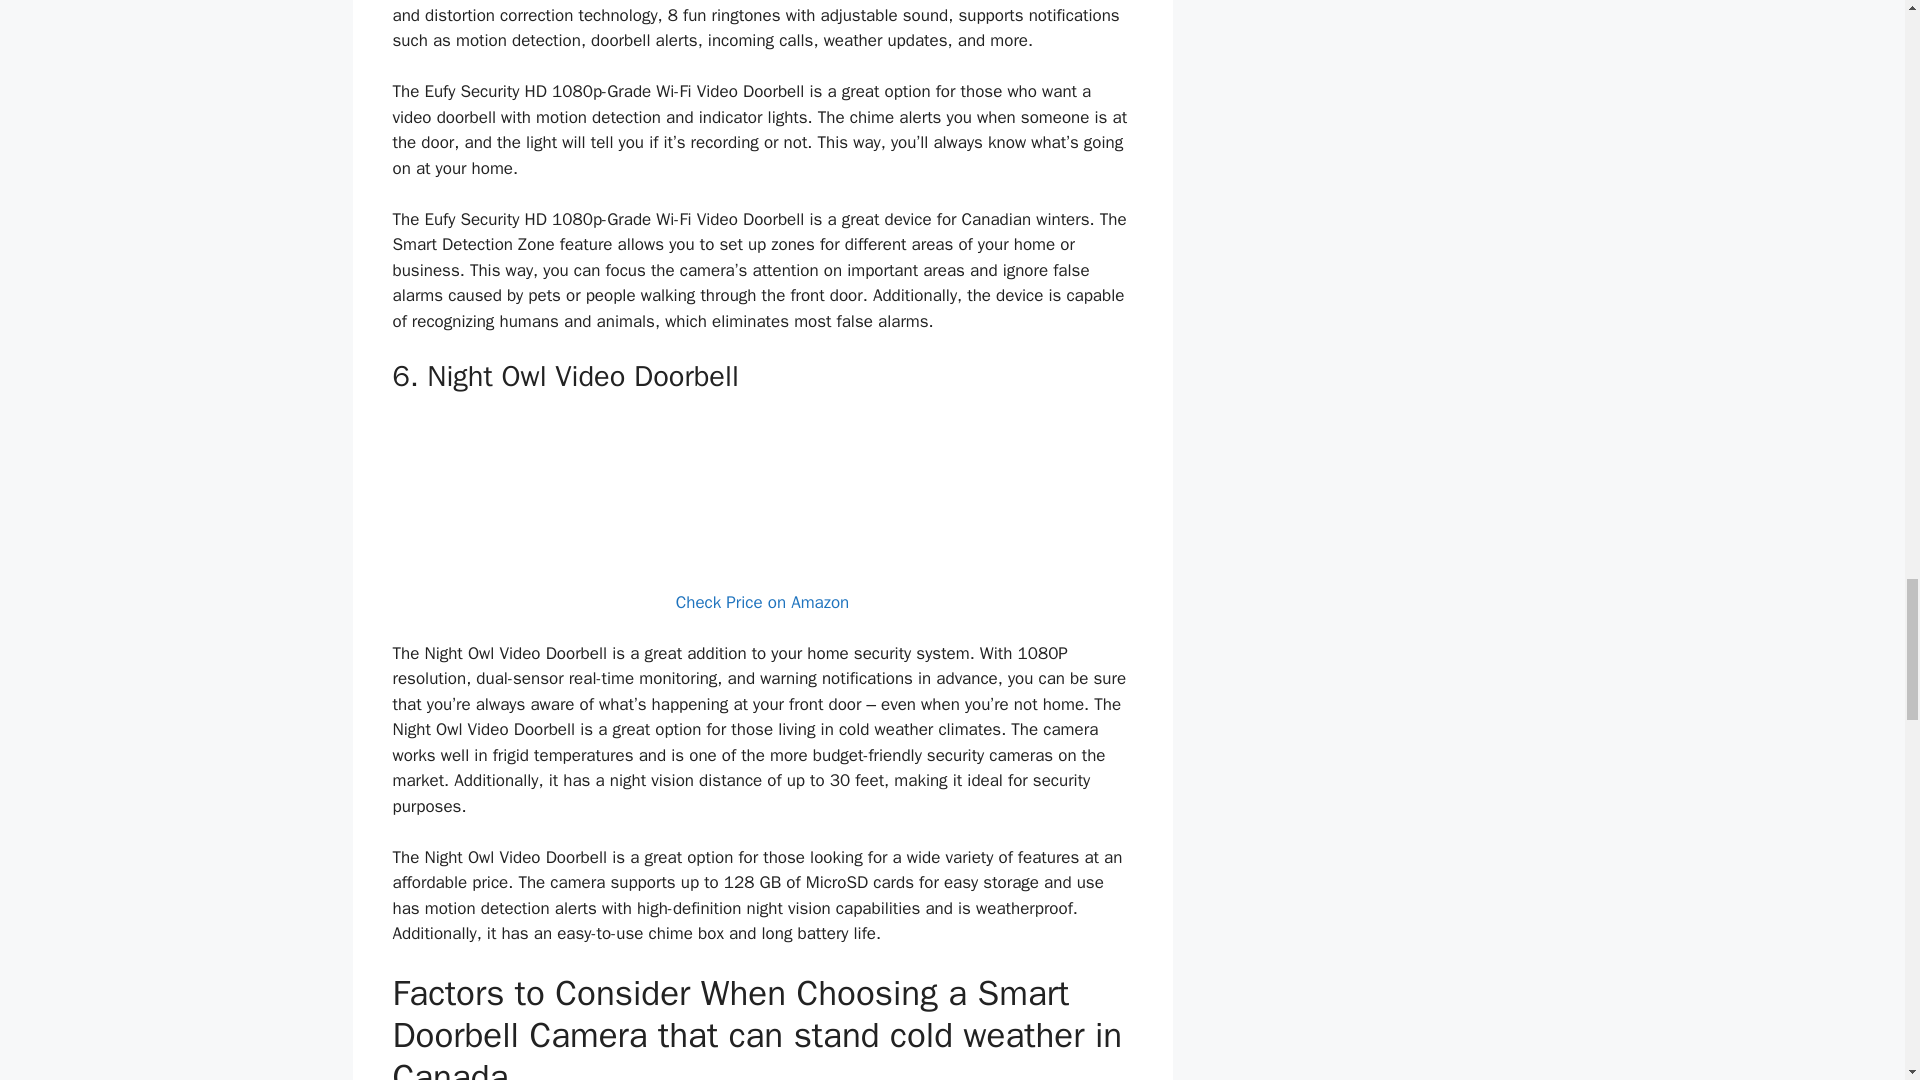  I want to click on Check Price on Amazon, so click(762, 602).